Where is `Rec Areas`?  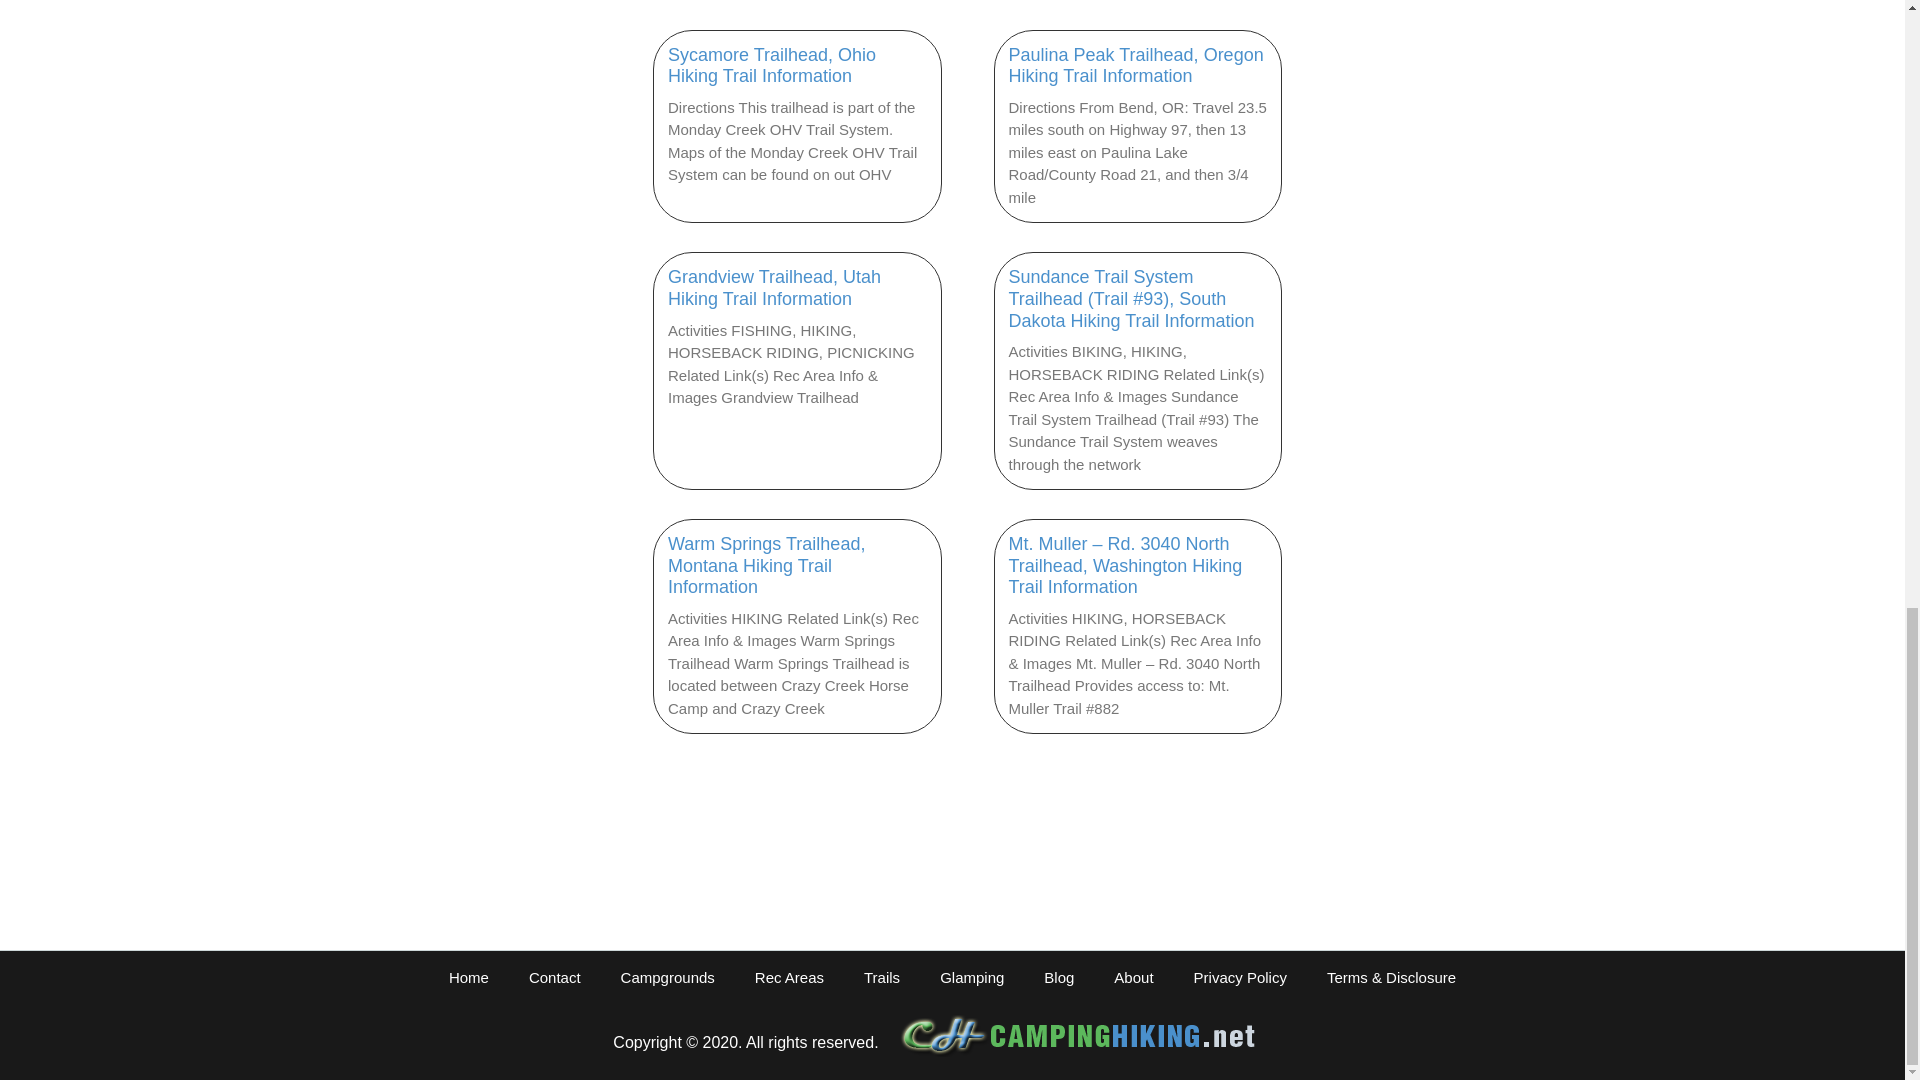 Rec Areas is located at coordinates (790, 978).